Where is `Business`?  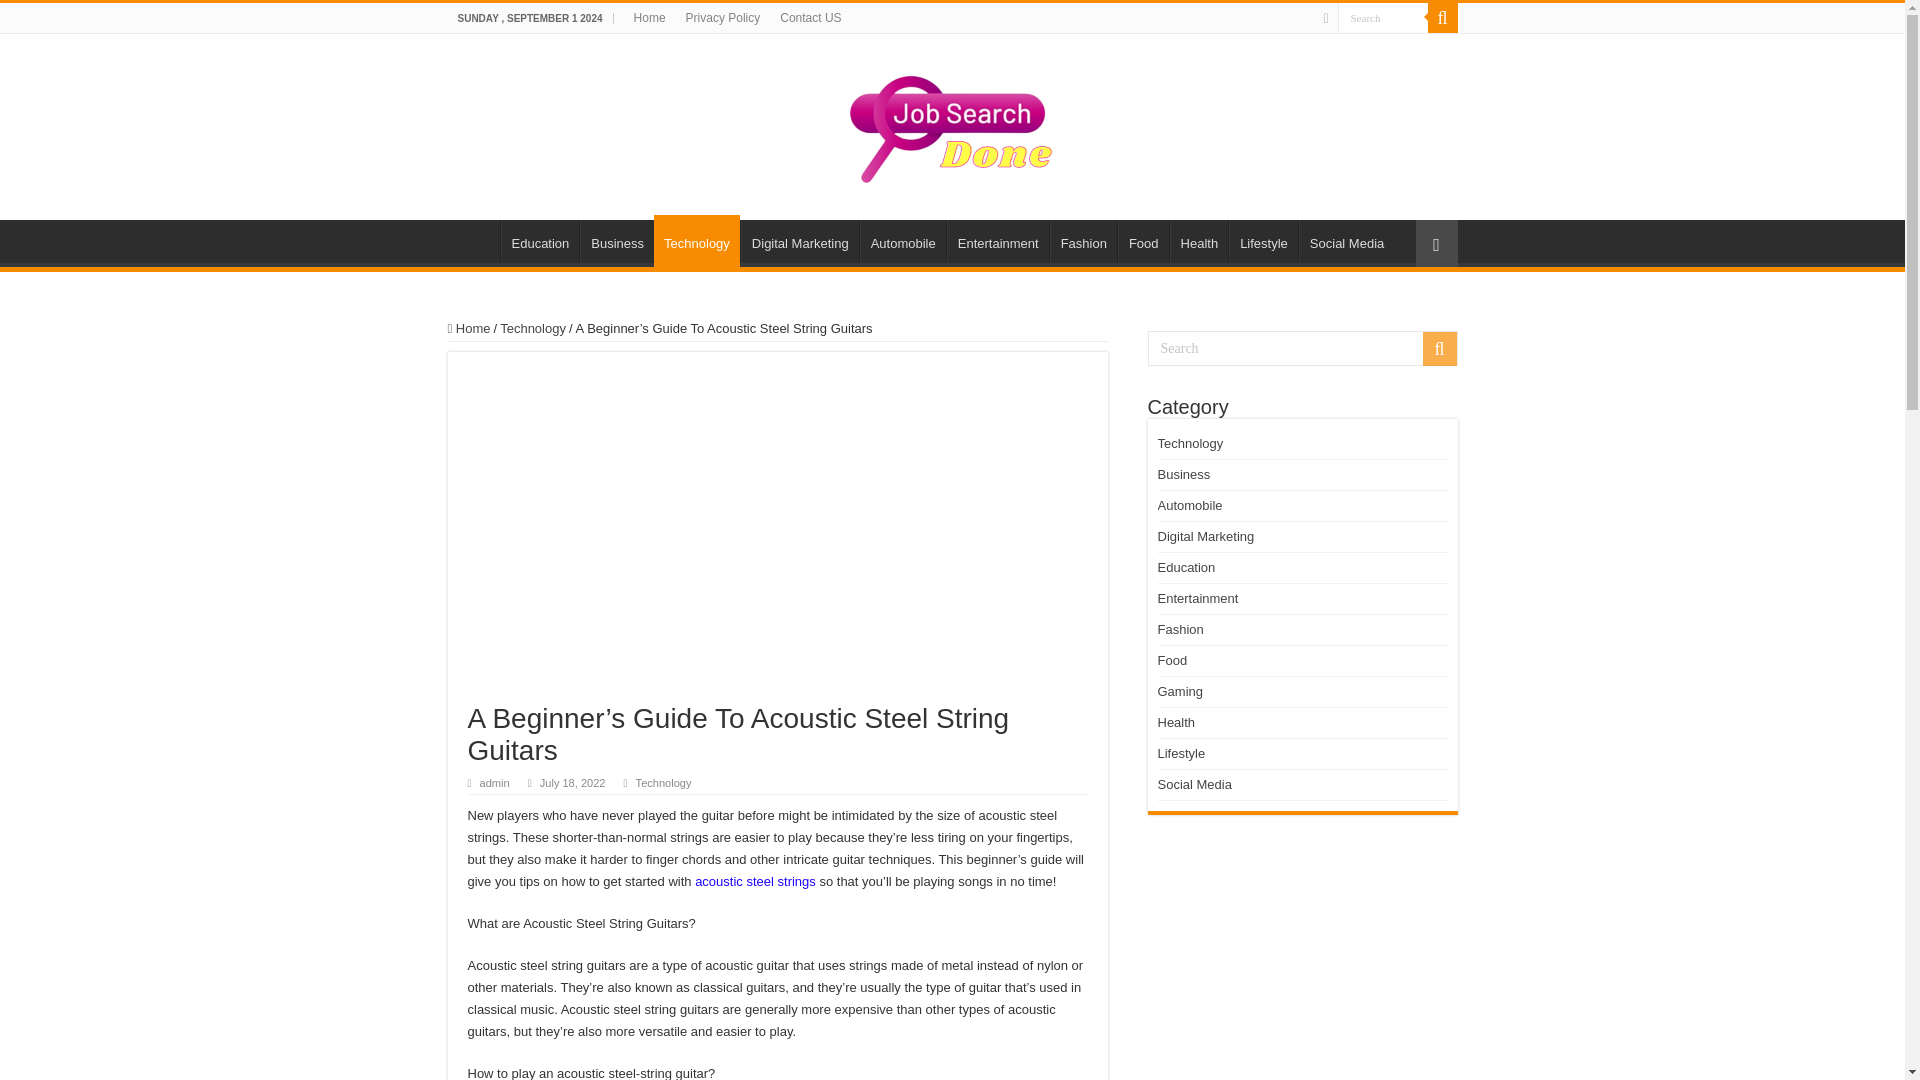 Business is located at coordinates (616, 241).